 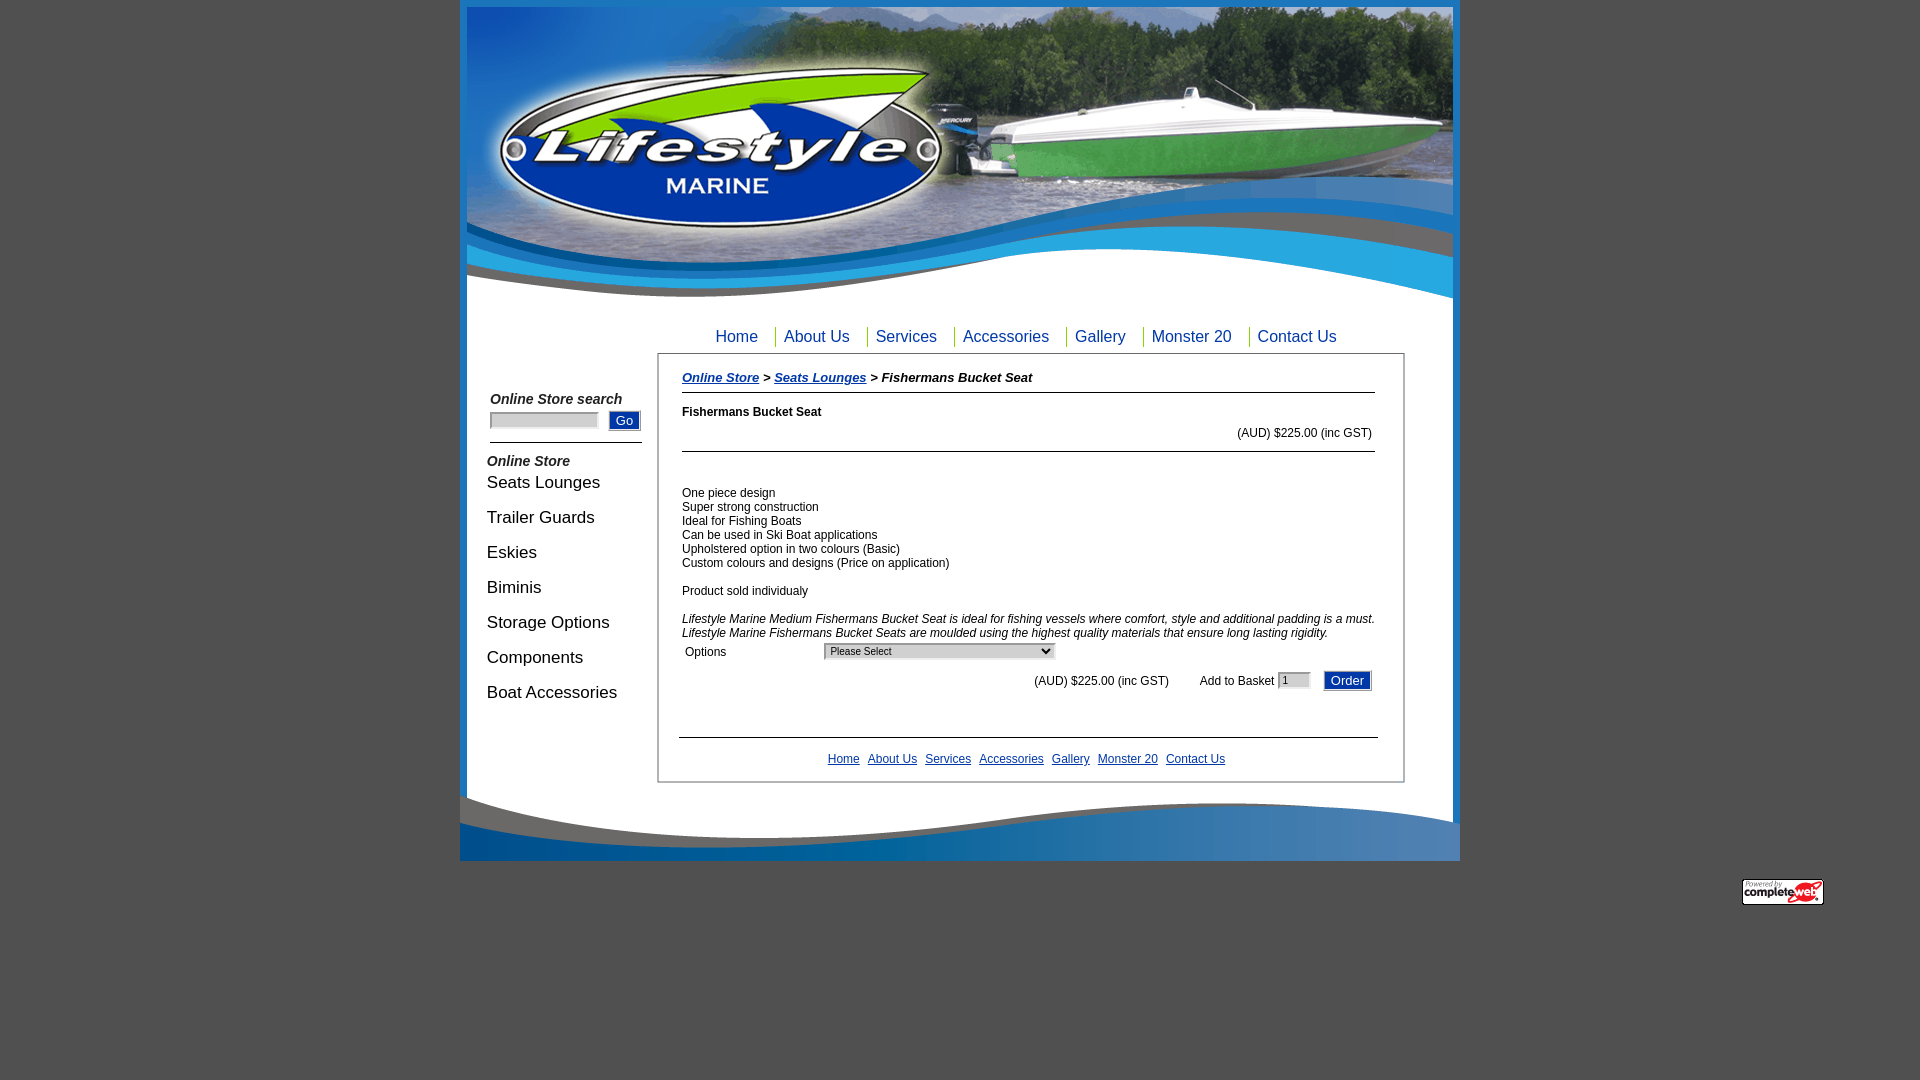 What do you see at coordinates (1105, 336) in the screenshot?
I see `Gallery  ` at bounding box center [1105, 336].